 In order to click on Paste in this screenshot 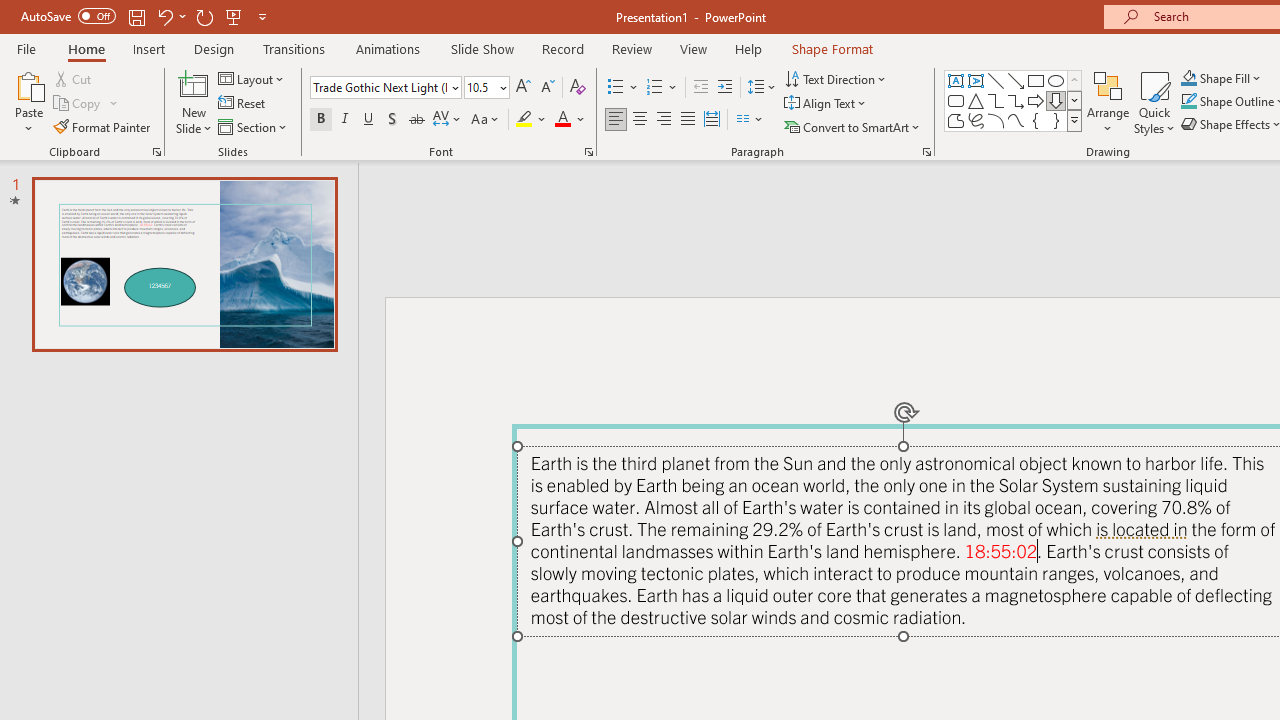, I will do `click(28, 84)`.